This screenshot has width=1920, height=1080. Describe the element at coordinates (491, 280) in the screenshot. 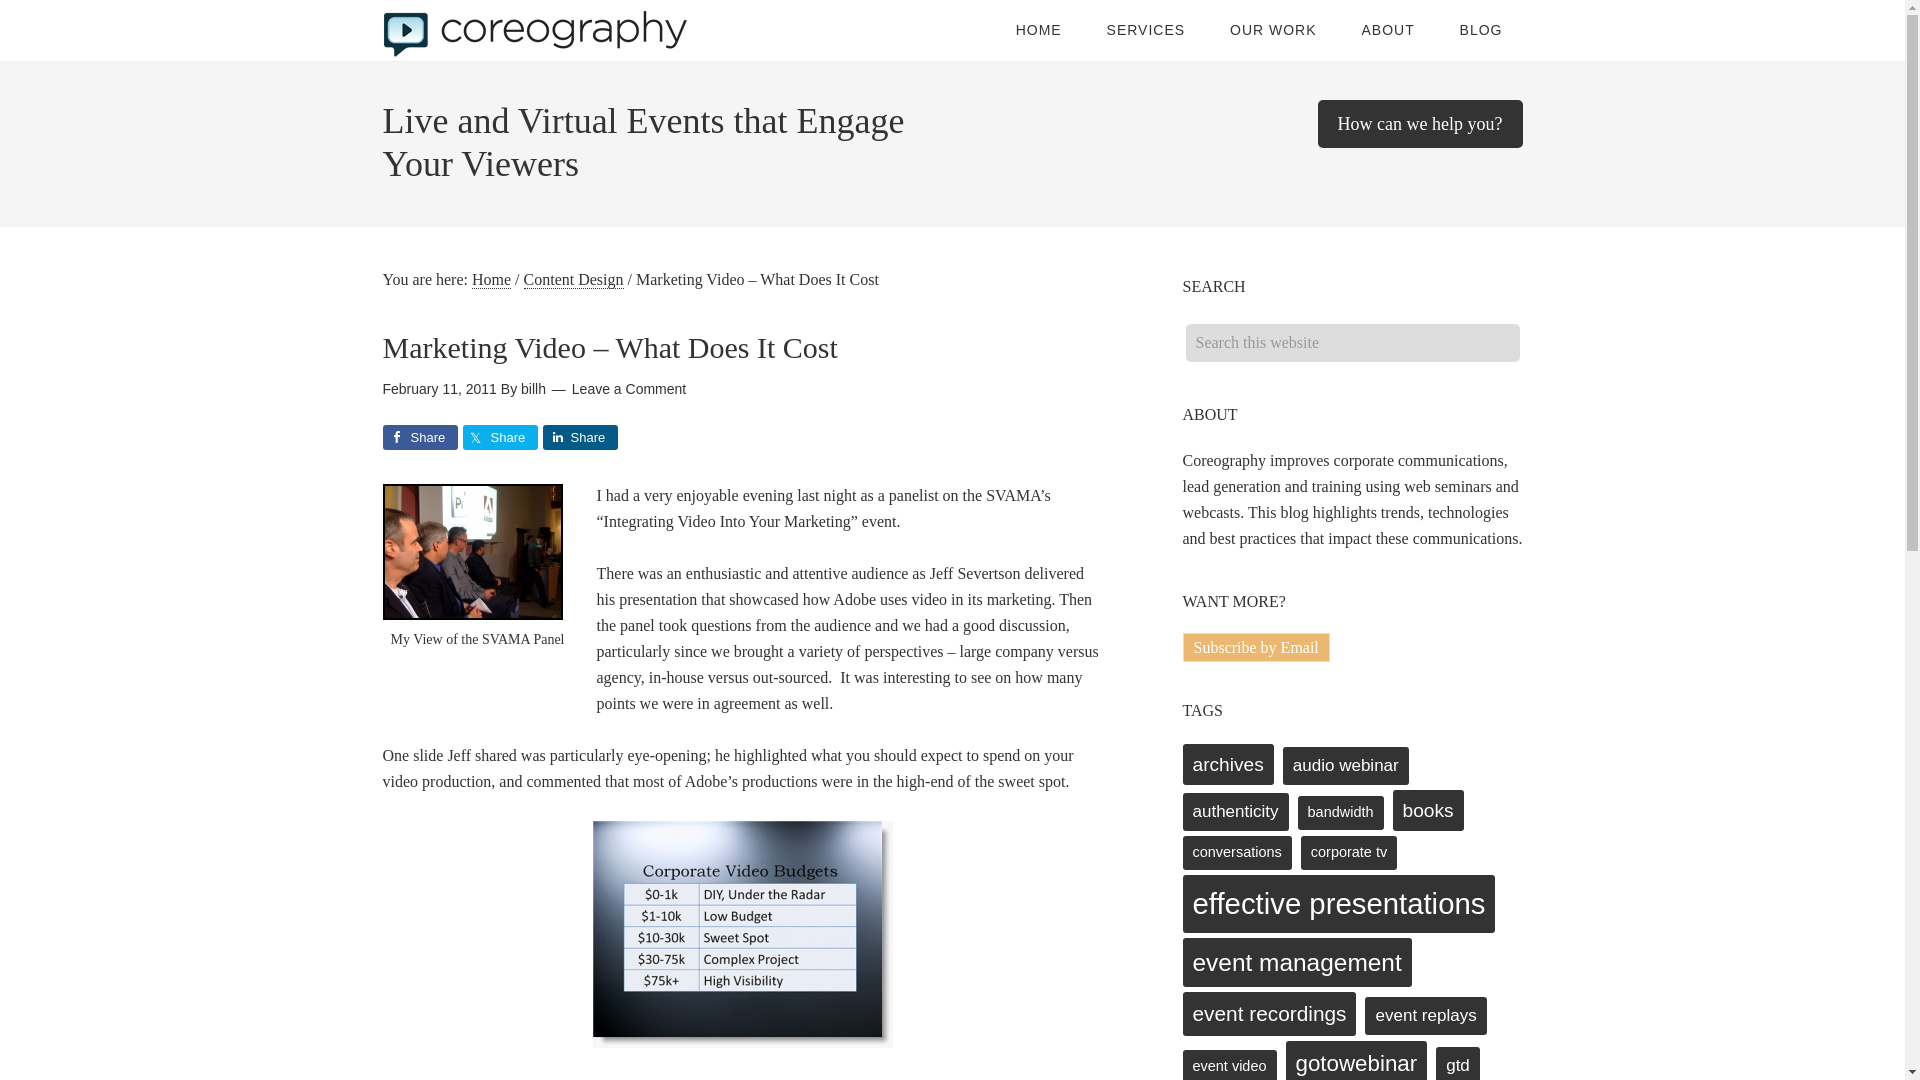

I see `Home` at that location.